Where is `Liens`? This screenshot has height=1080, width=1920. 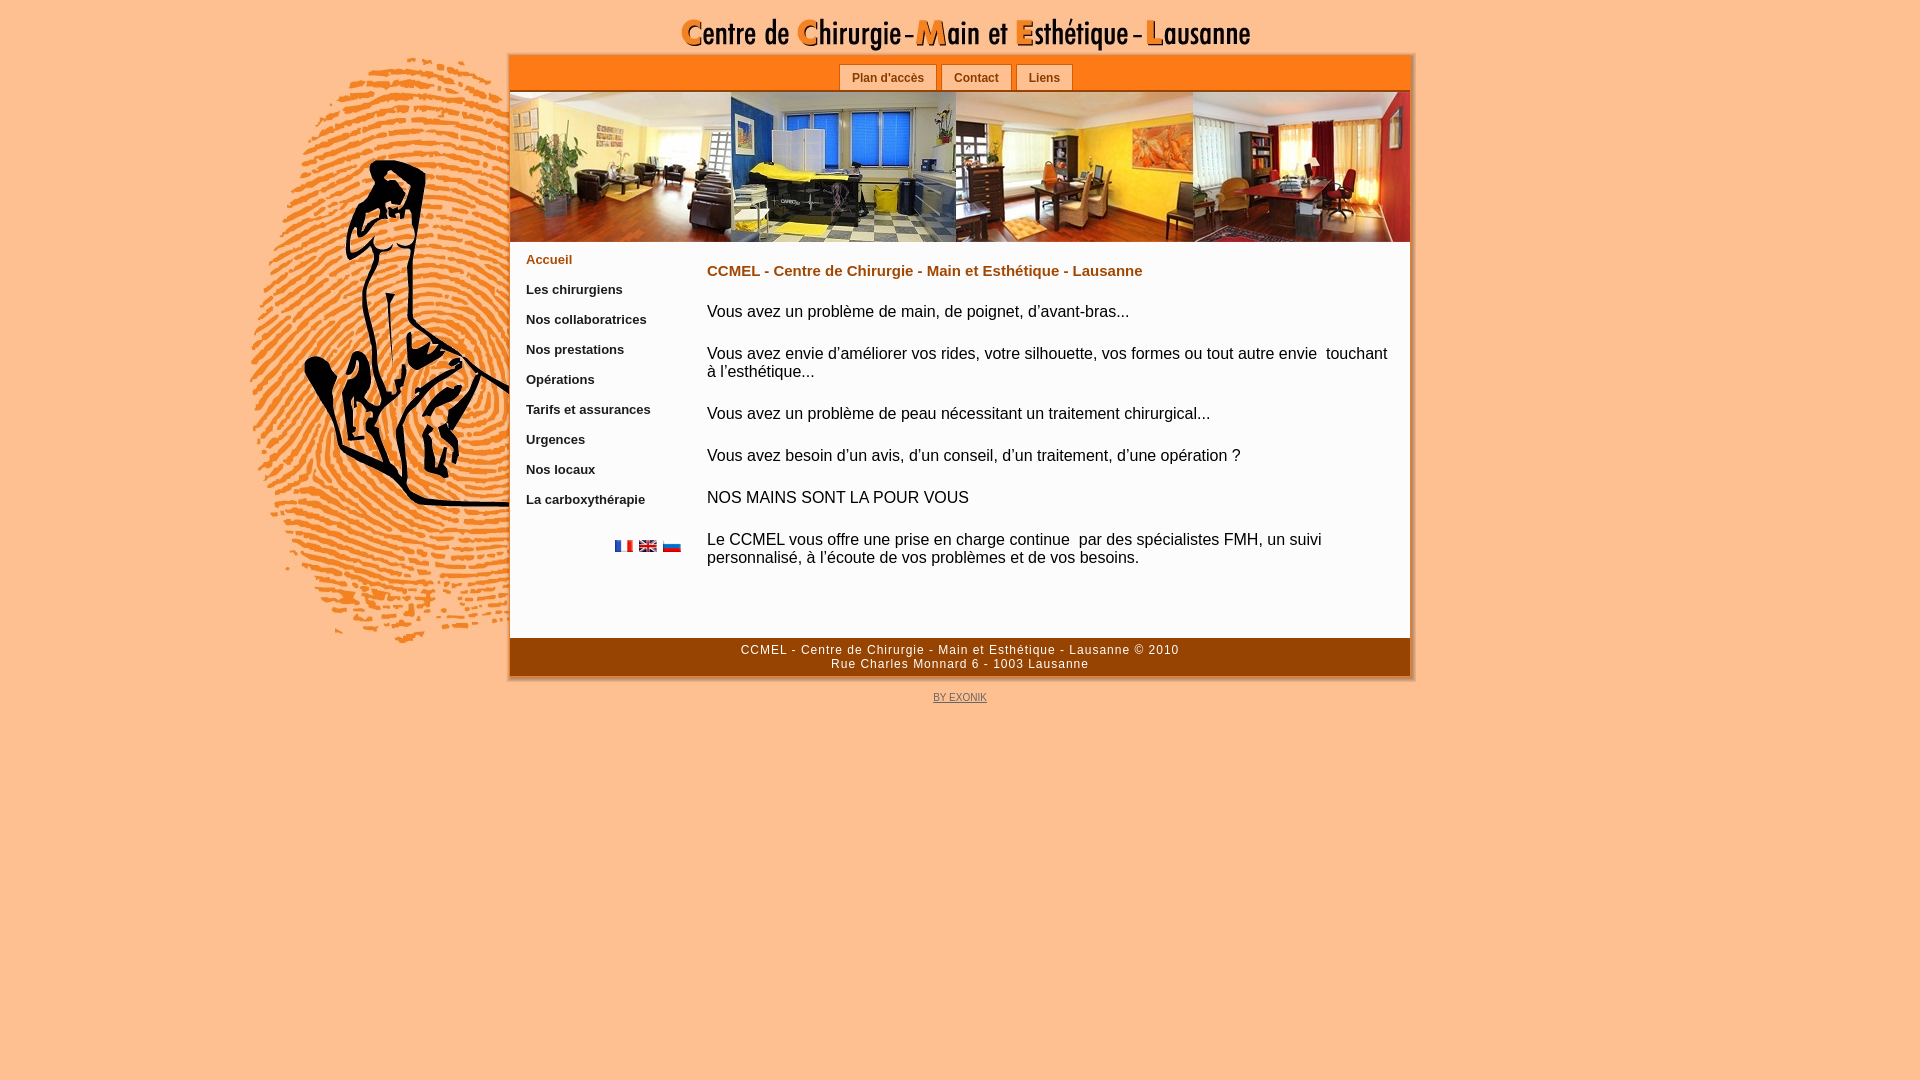
Liens is located at coordinates (1044, 78).